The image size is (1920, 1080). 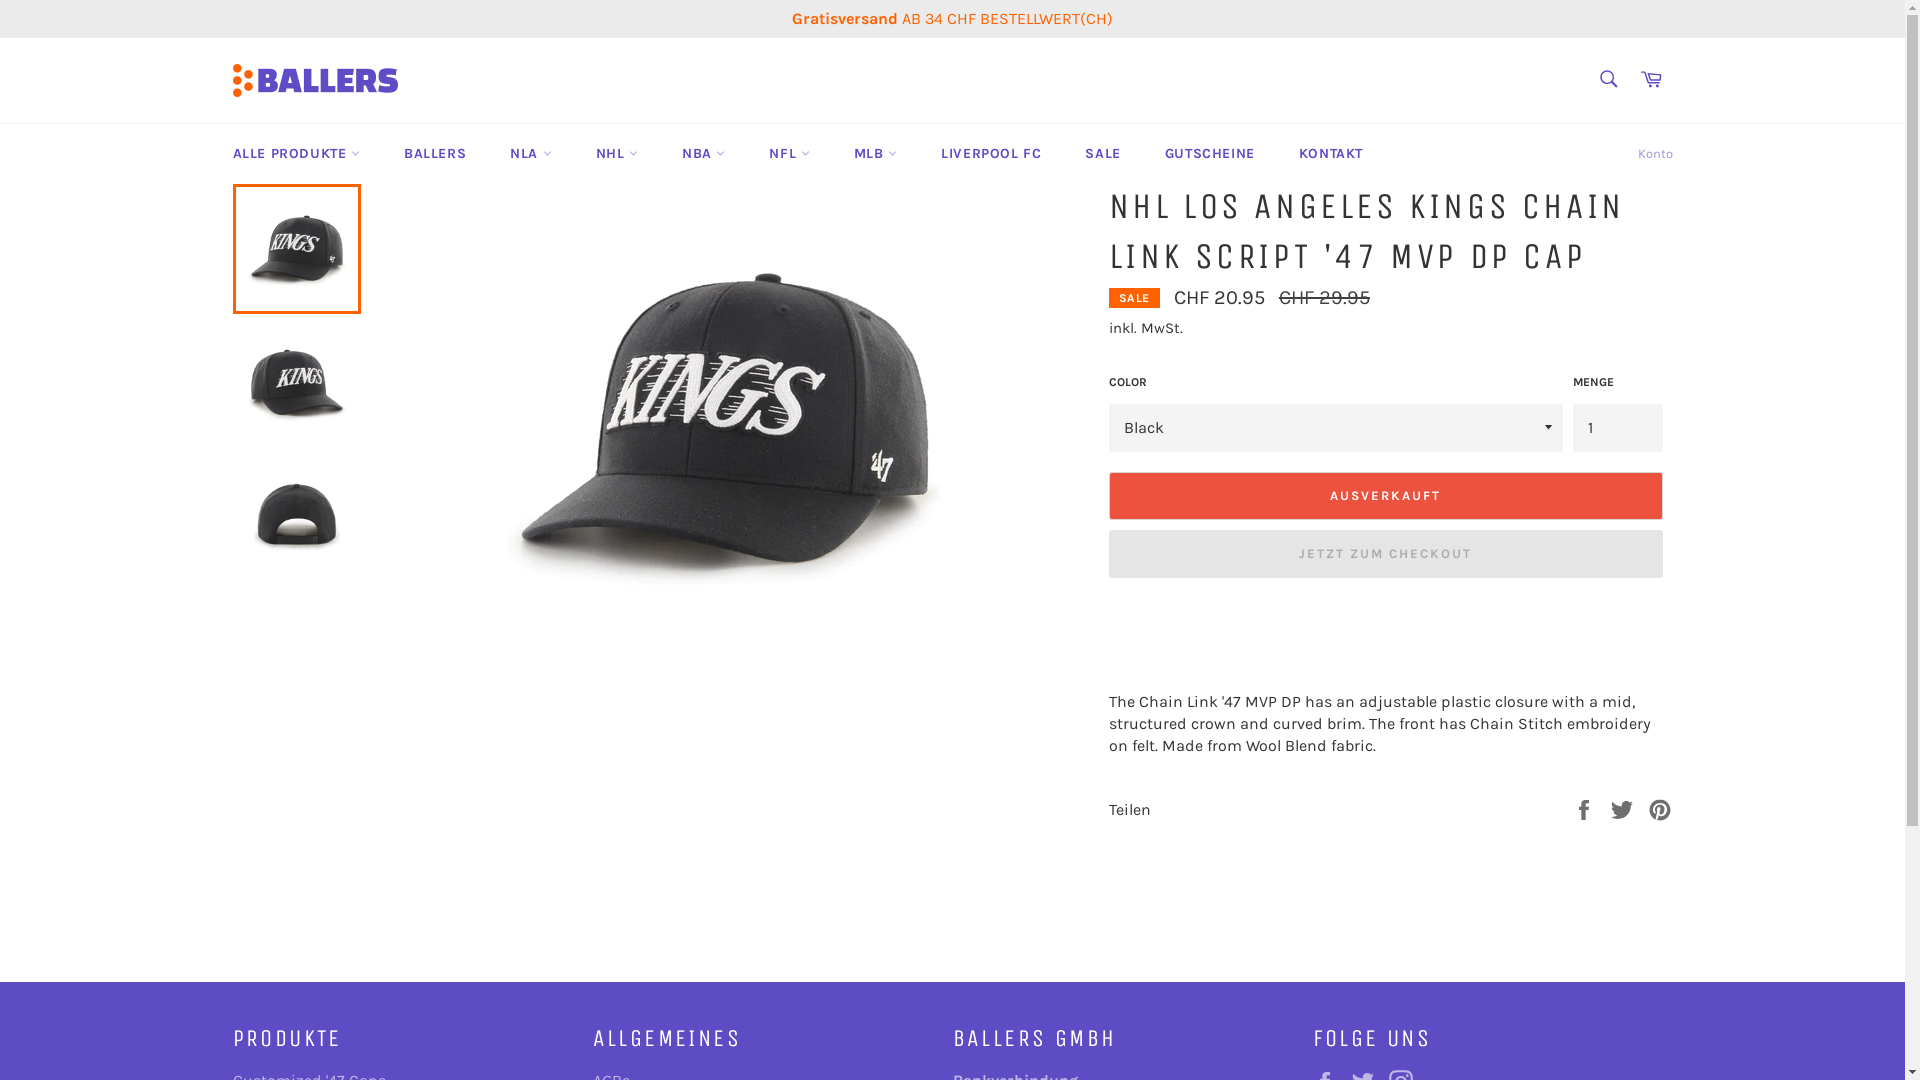 What do you see at coordinates (1608, 79) in the screenshot?
I see `Suchen` at bounding box center [1608, 79].